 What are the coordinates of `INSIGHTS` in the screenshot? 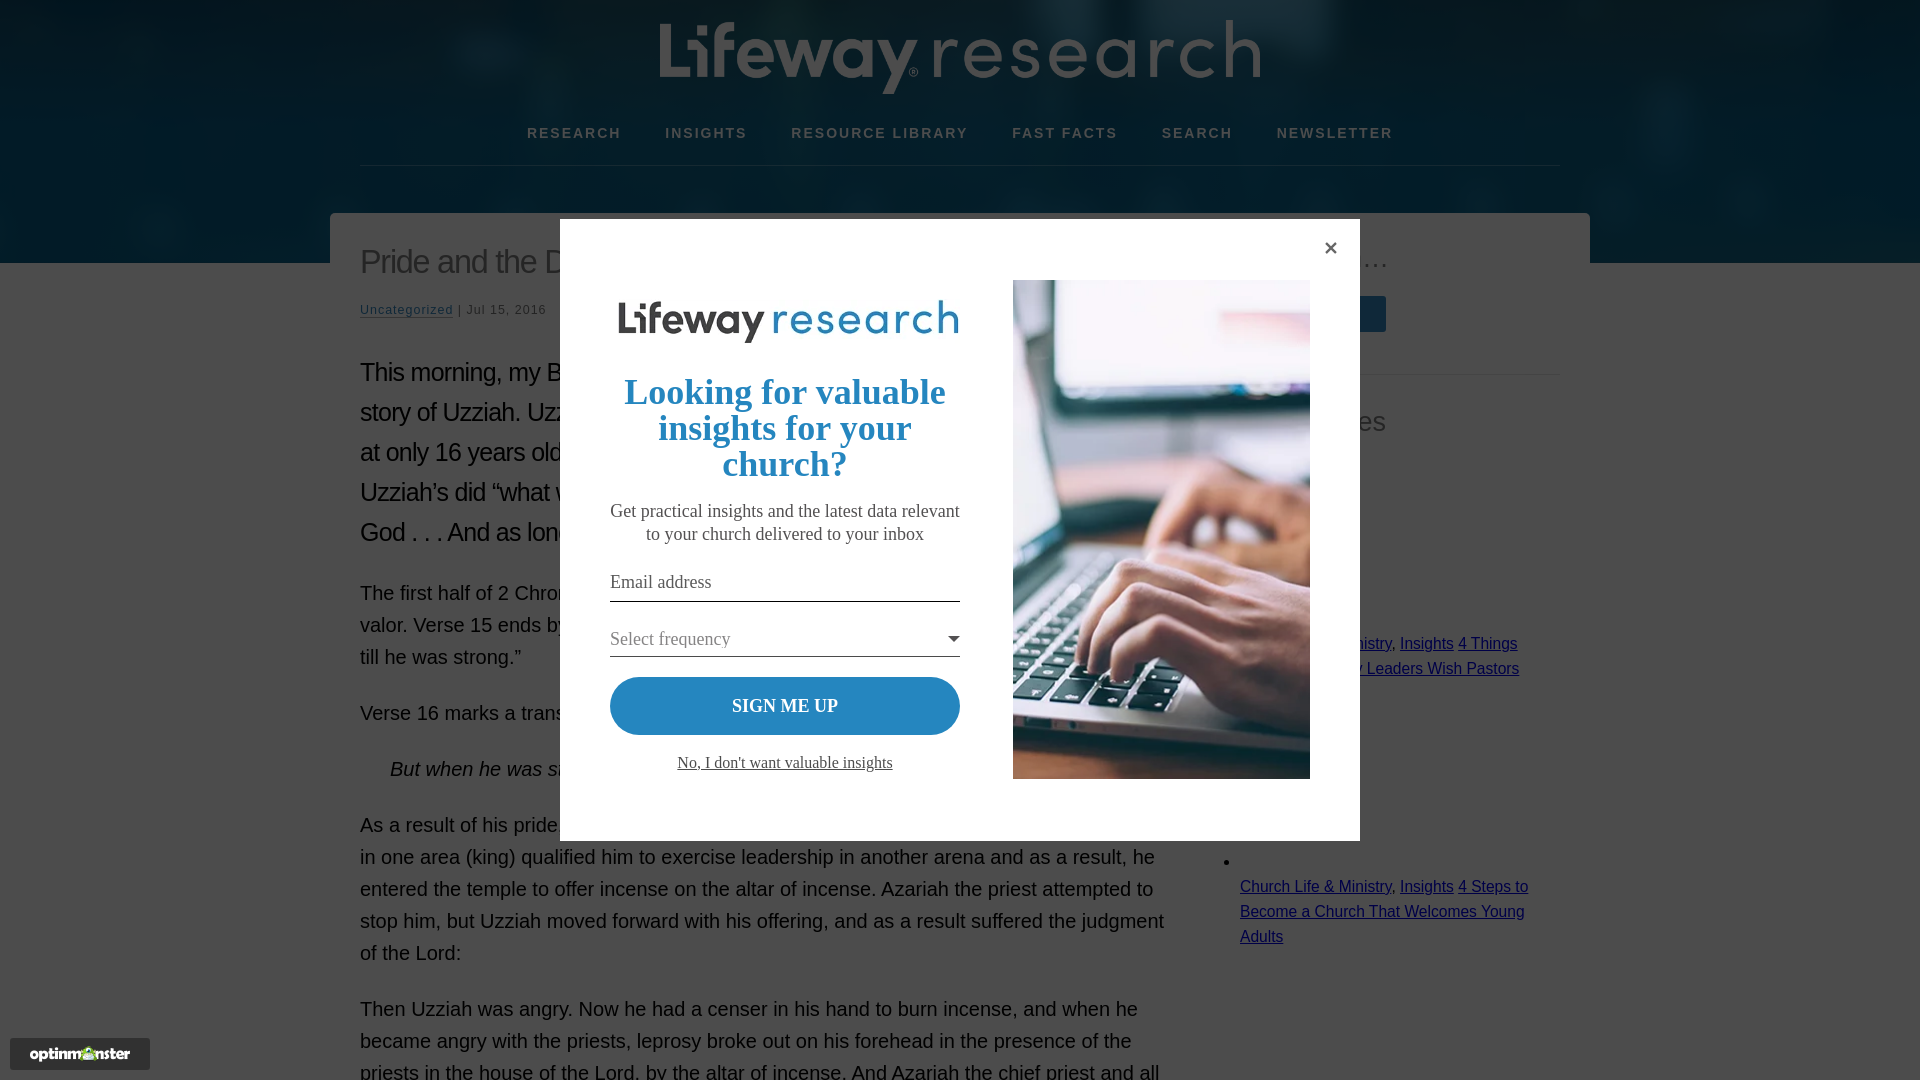 It's located at (706, 133).